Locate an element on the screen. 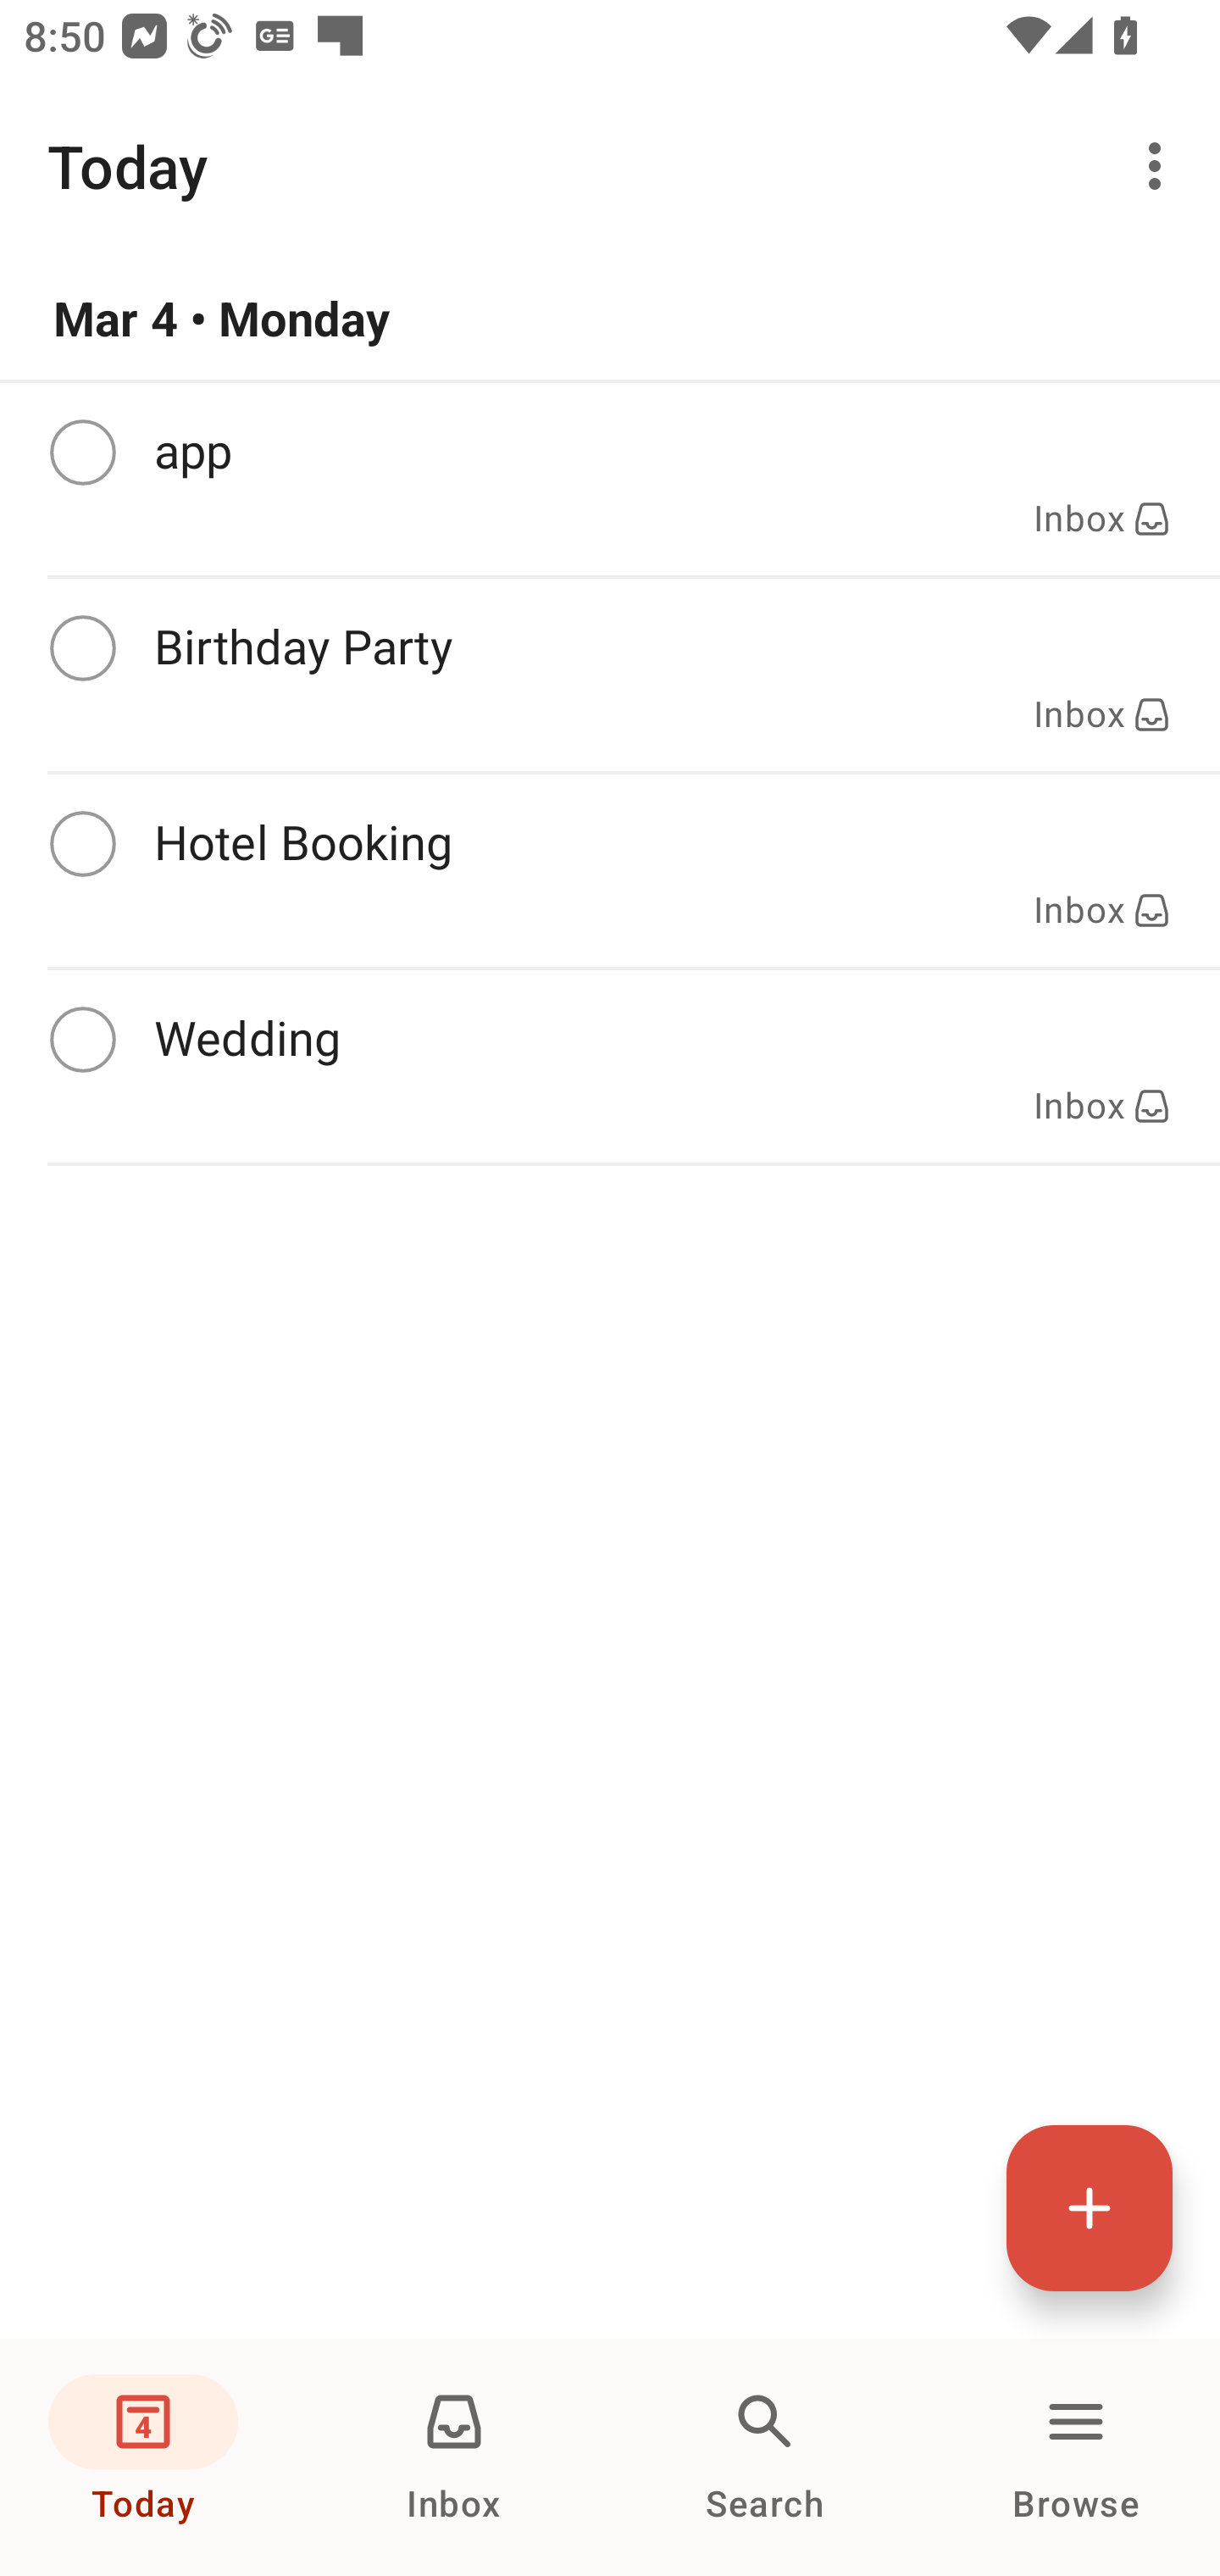 The image size is (1220, 2576). Complete is located at coordinates (82, 844).